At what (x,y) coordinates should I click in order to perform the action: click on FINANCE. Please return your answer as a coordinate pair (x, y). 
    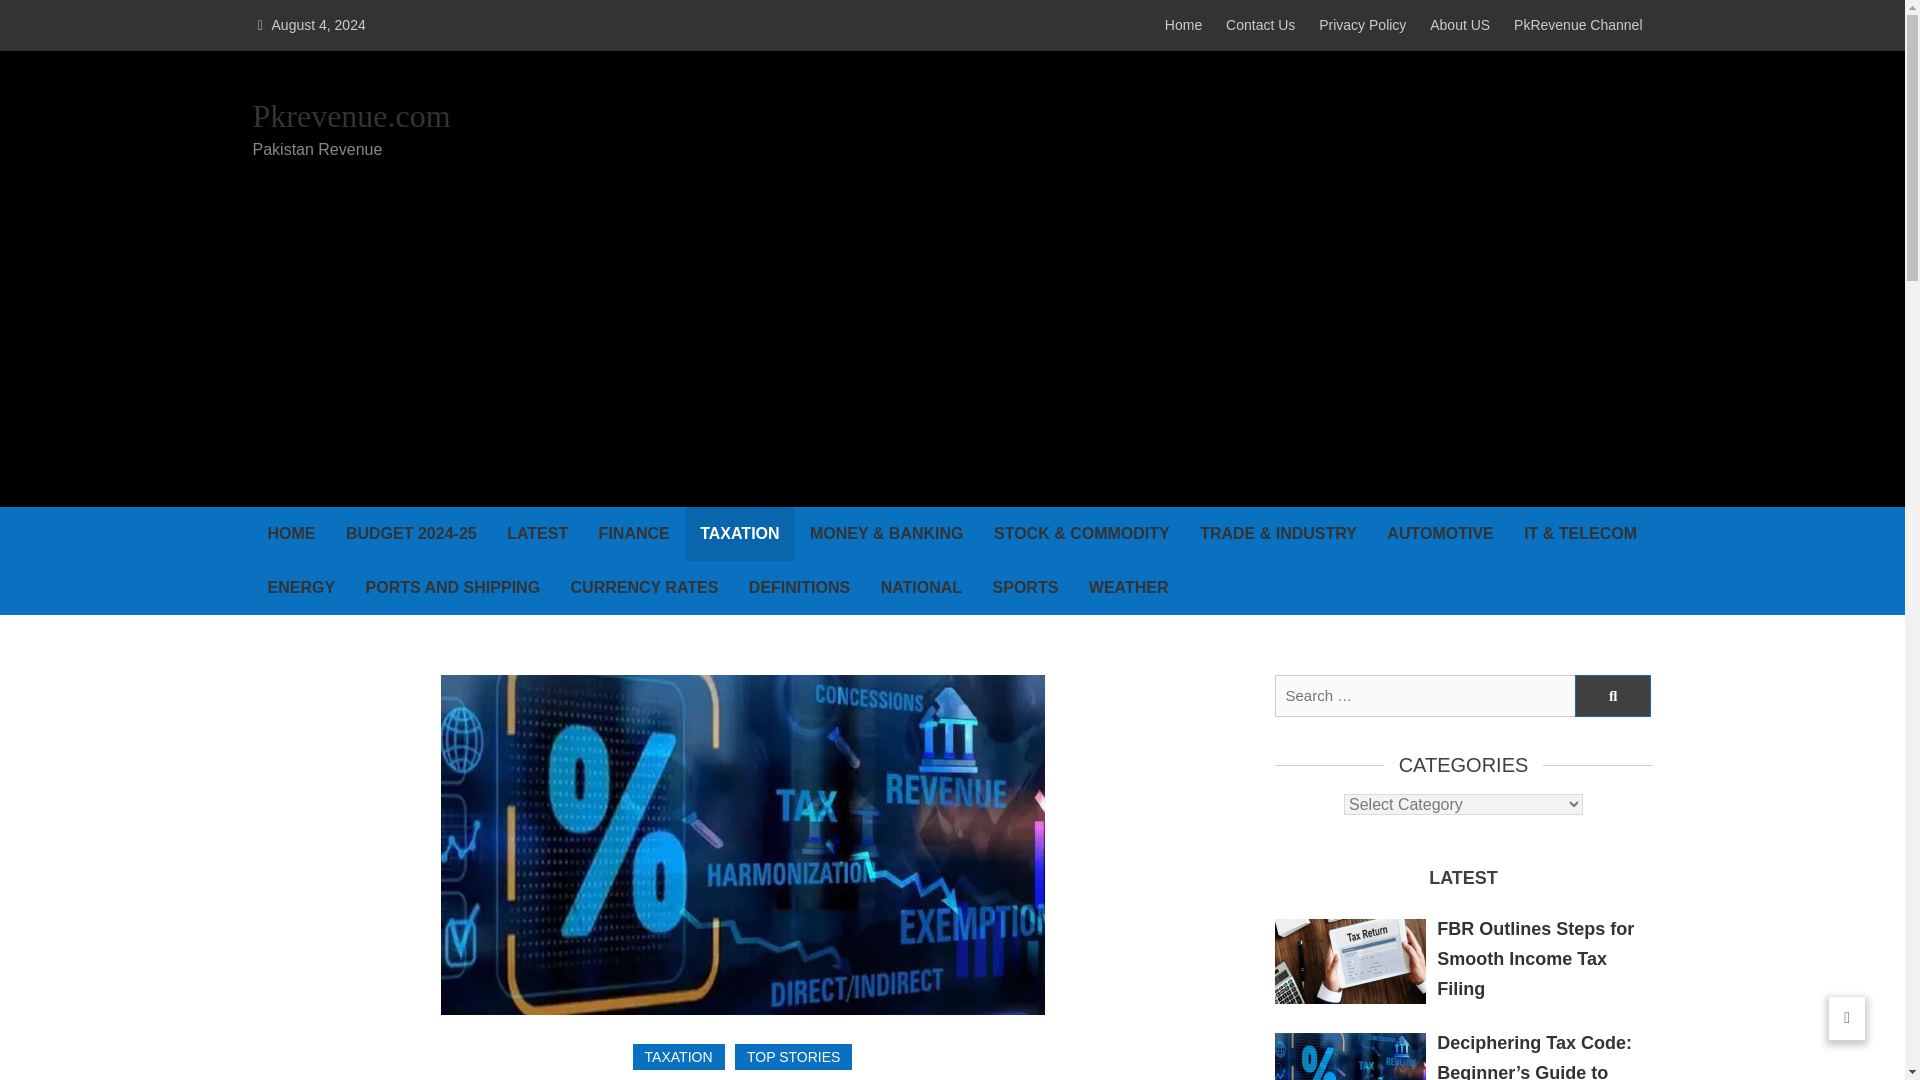
    Looking at the image, I should click on (634, 533).